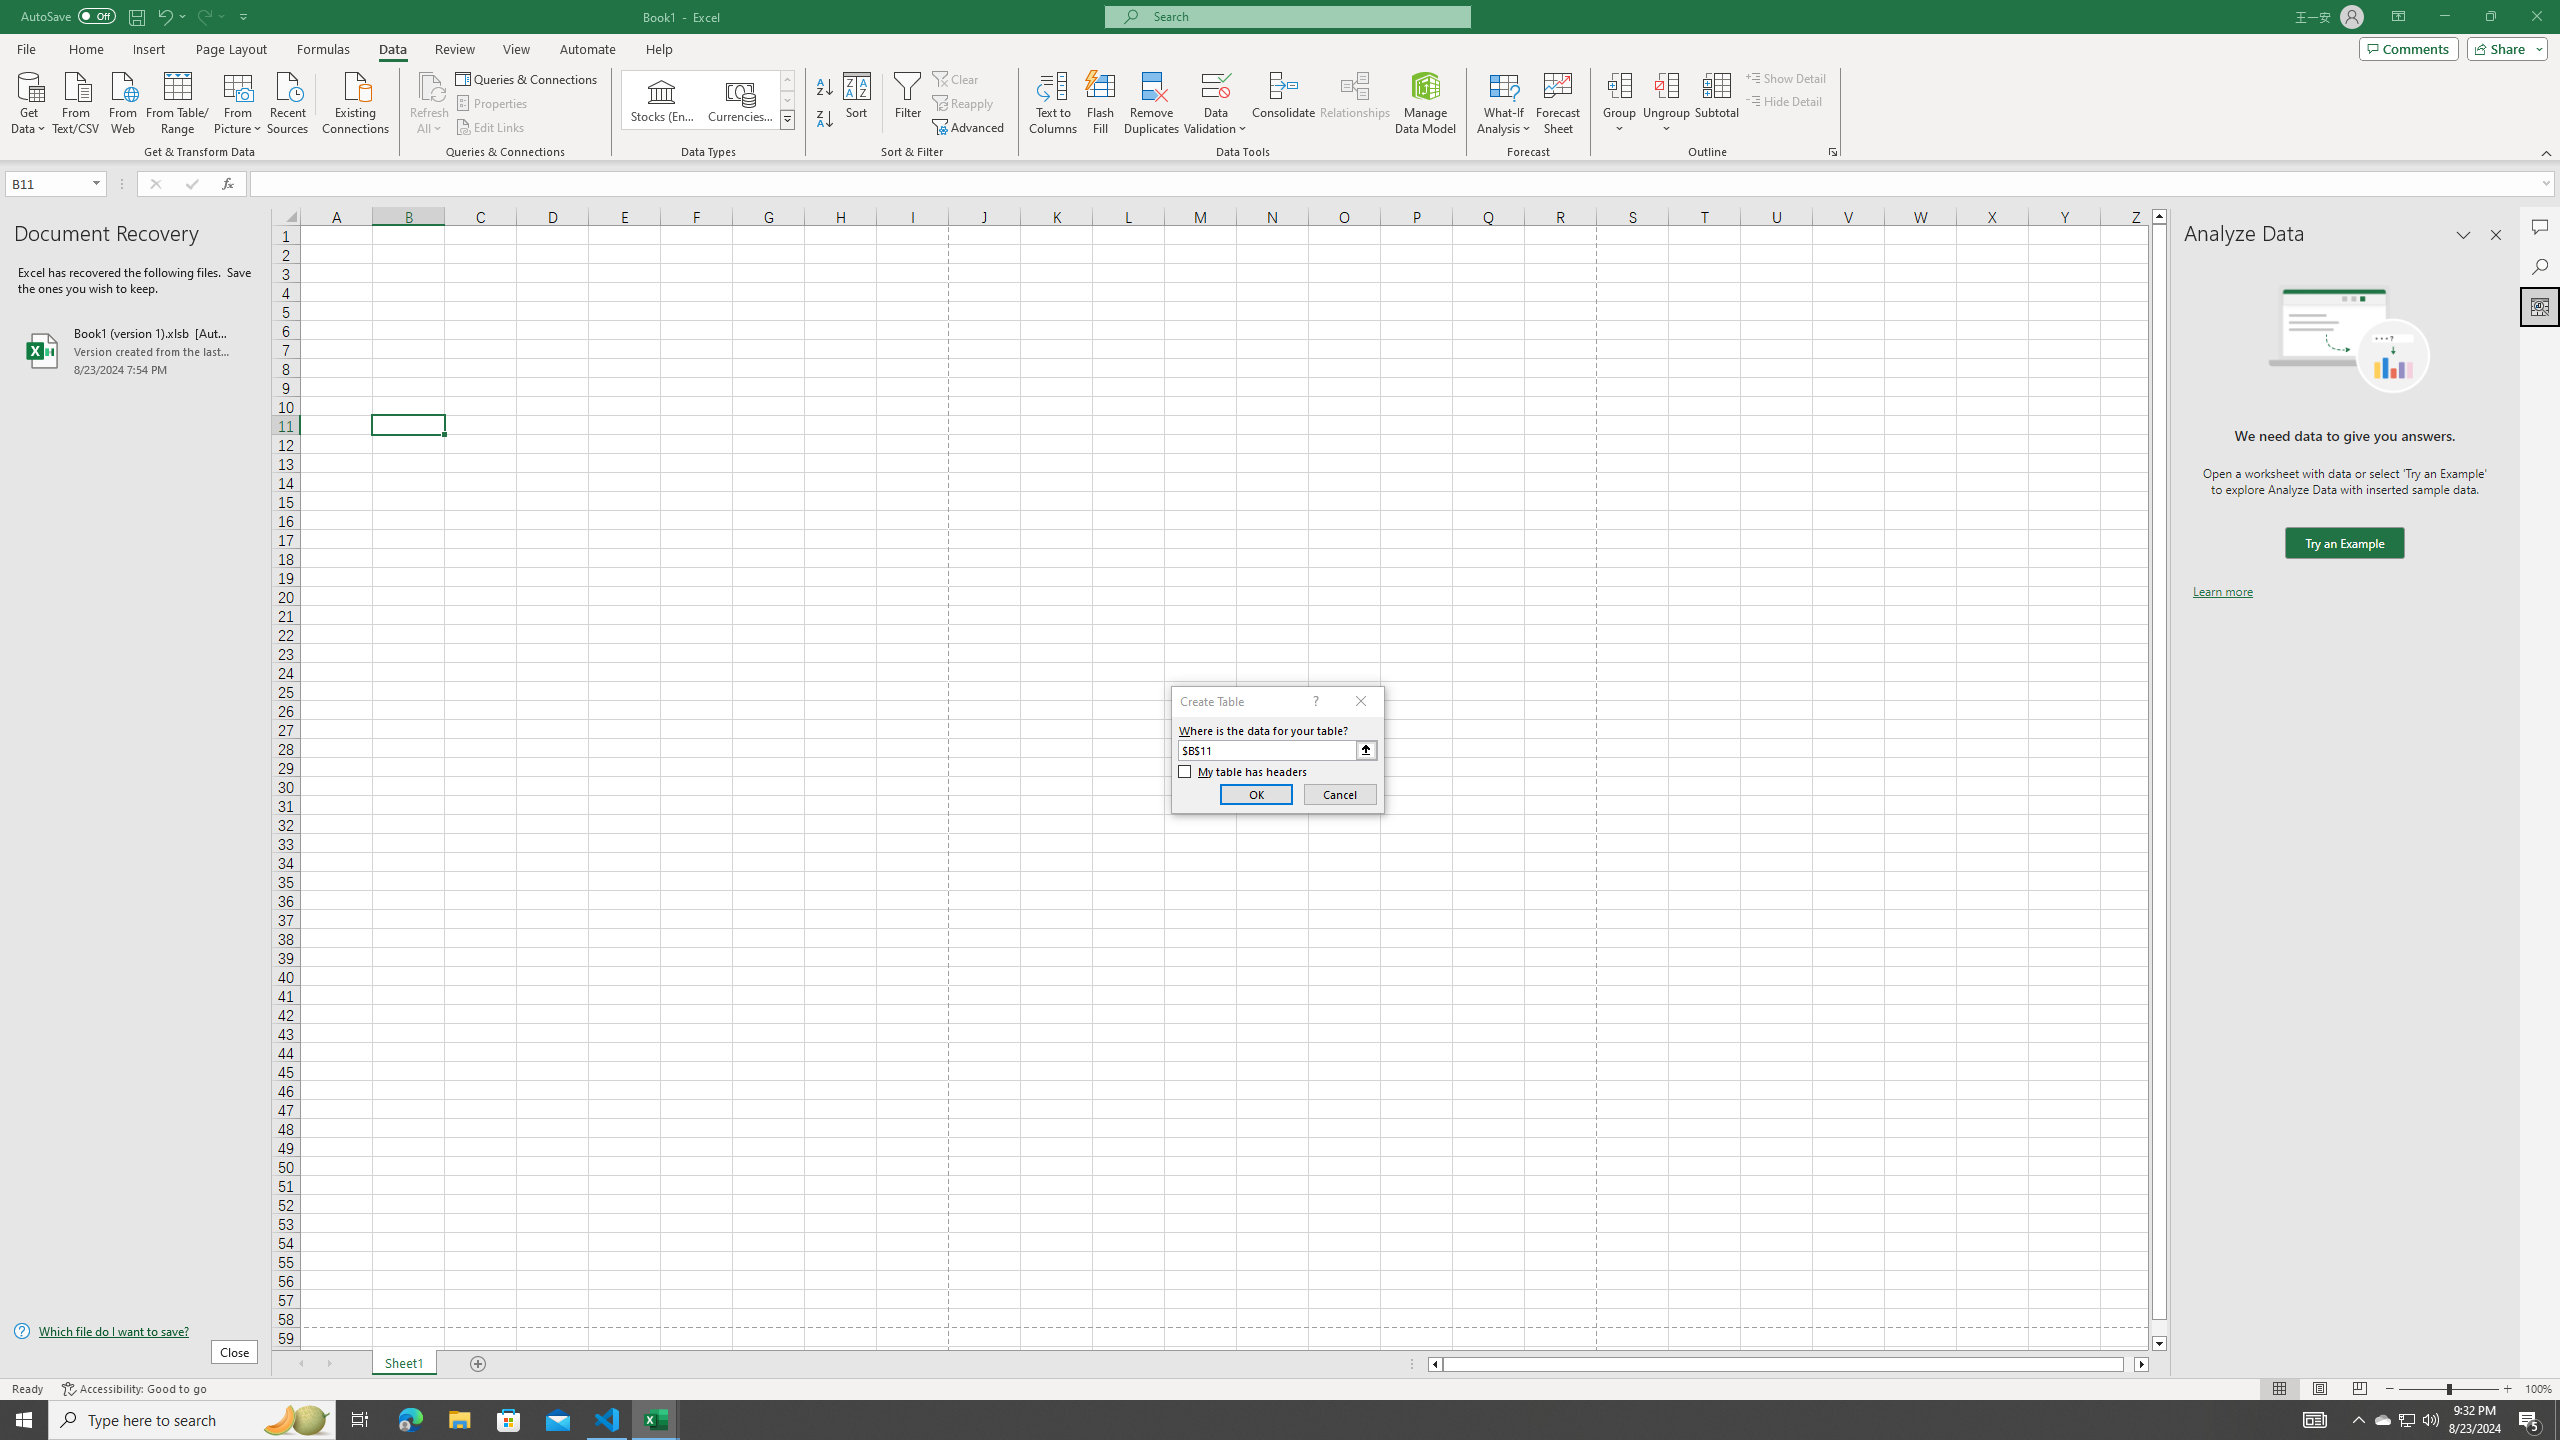 The image size is (2560, 1440). Describe the element at coordinates (740, 100) in the screenshot. I see `Currencies (English)` at that location.